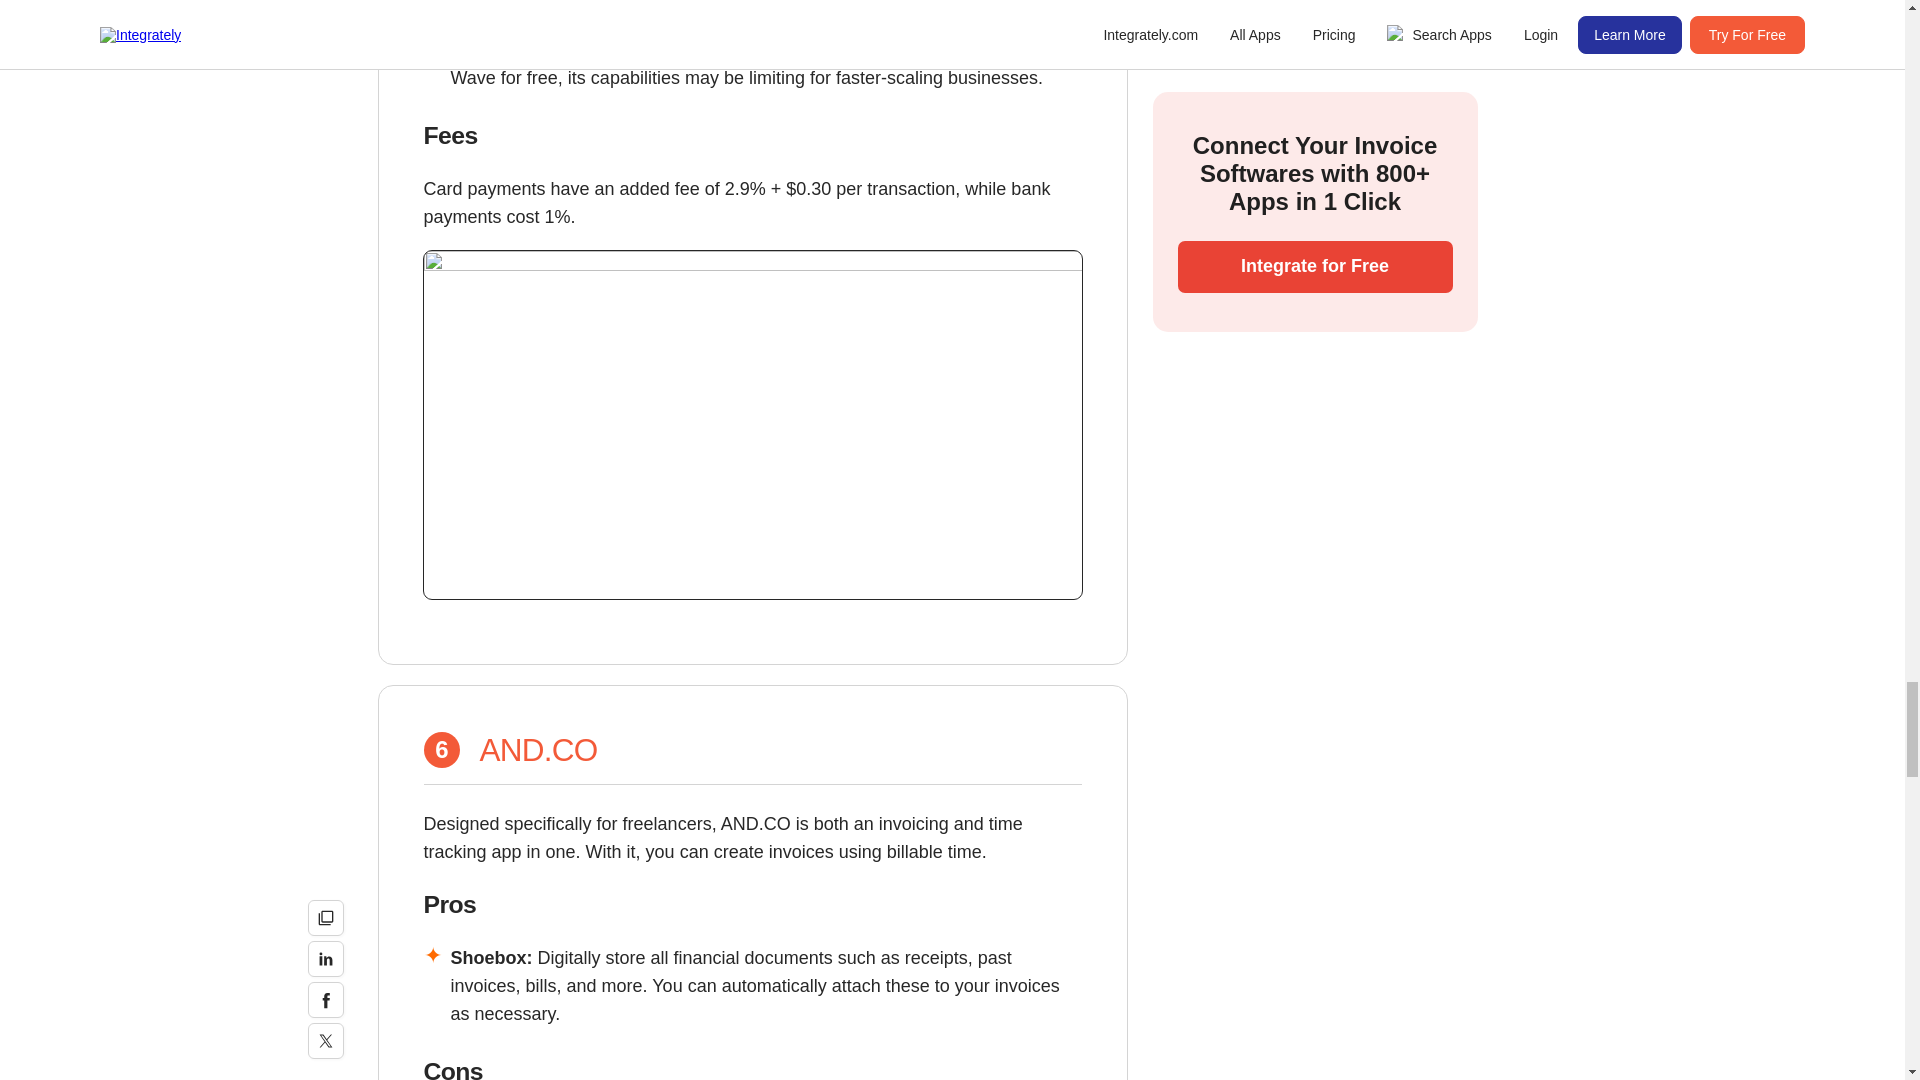  What do you see at coordinates (538, 750) in the screenshot?
I see `AND.CO` at bounding box center [538, 750].